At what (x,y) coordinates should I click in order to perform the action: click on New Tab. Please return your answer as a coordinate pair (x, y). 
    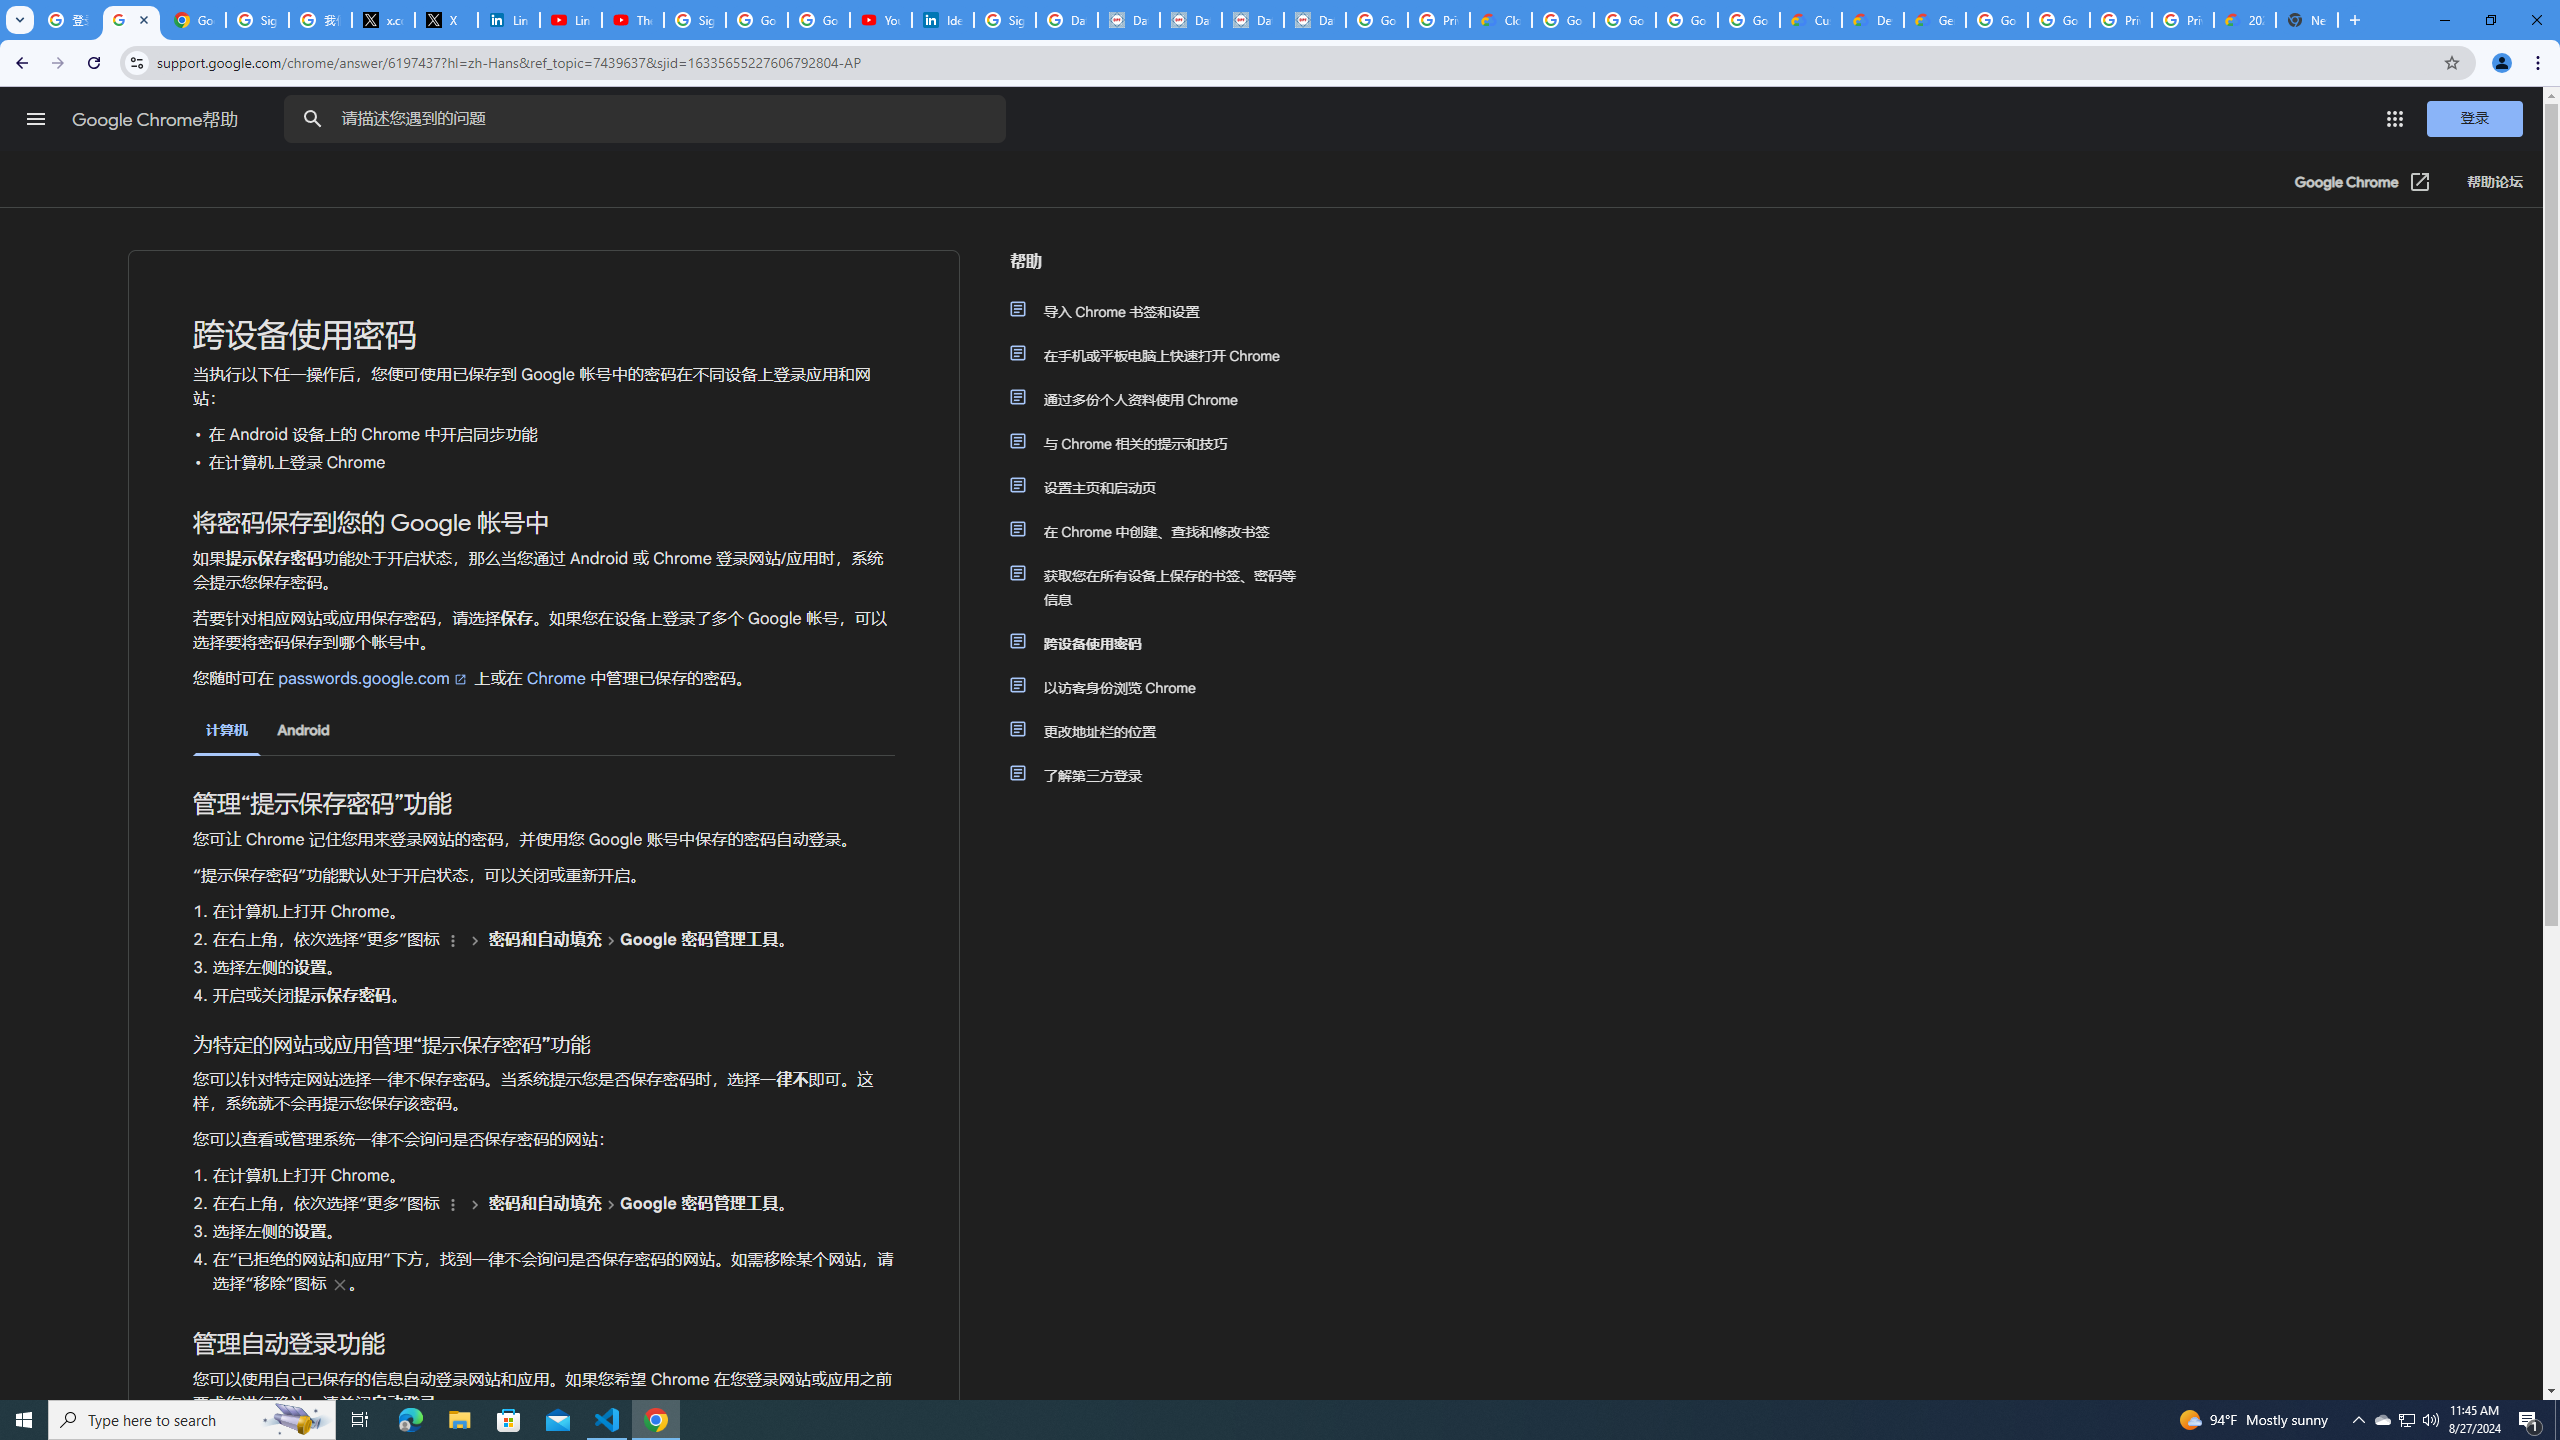
    Looking at the image, I should click on (2308, 20).